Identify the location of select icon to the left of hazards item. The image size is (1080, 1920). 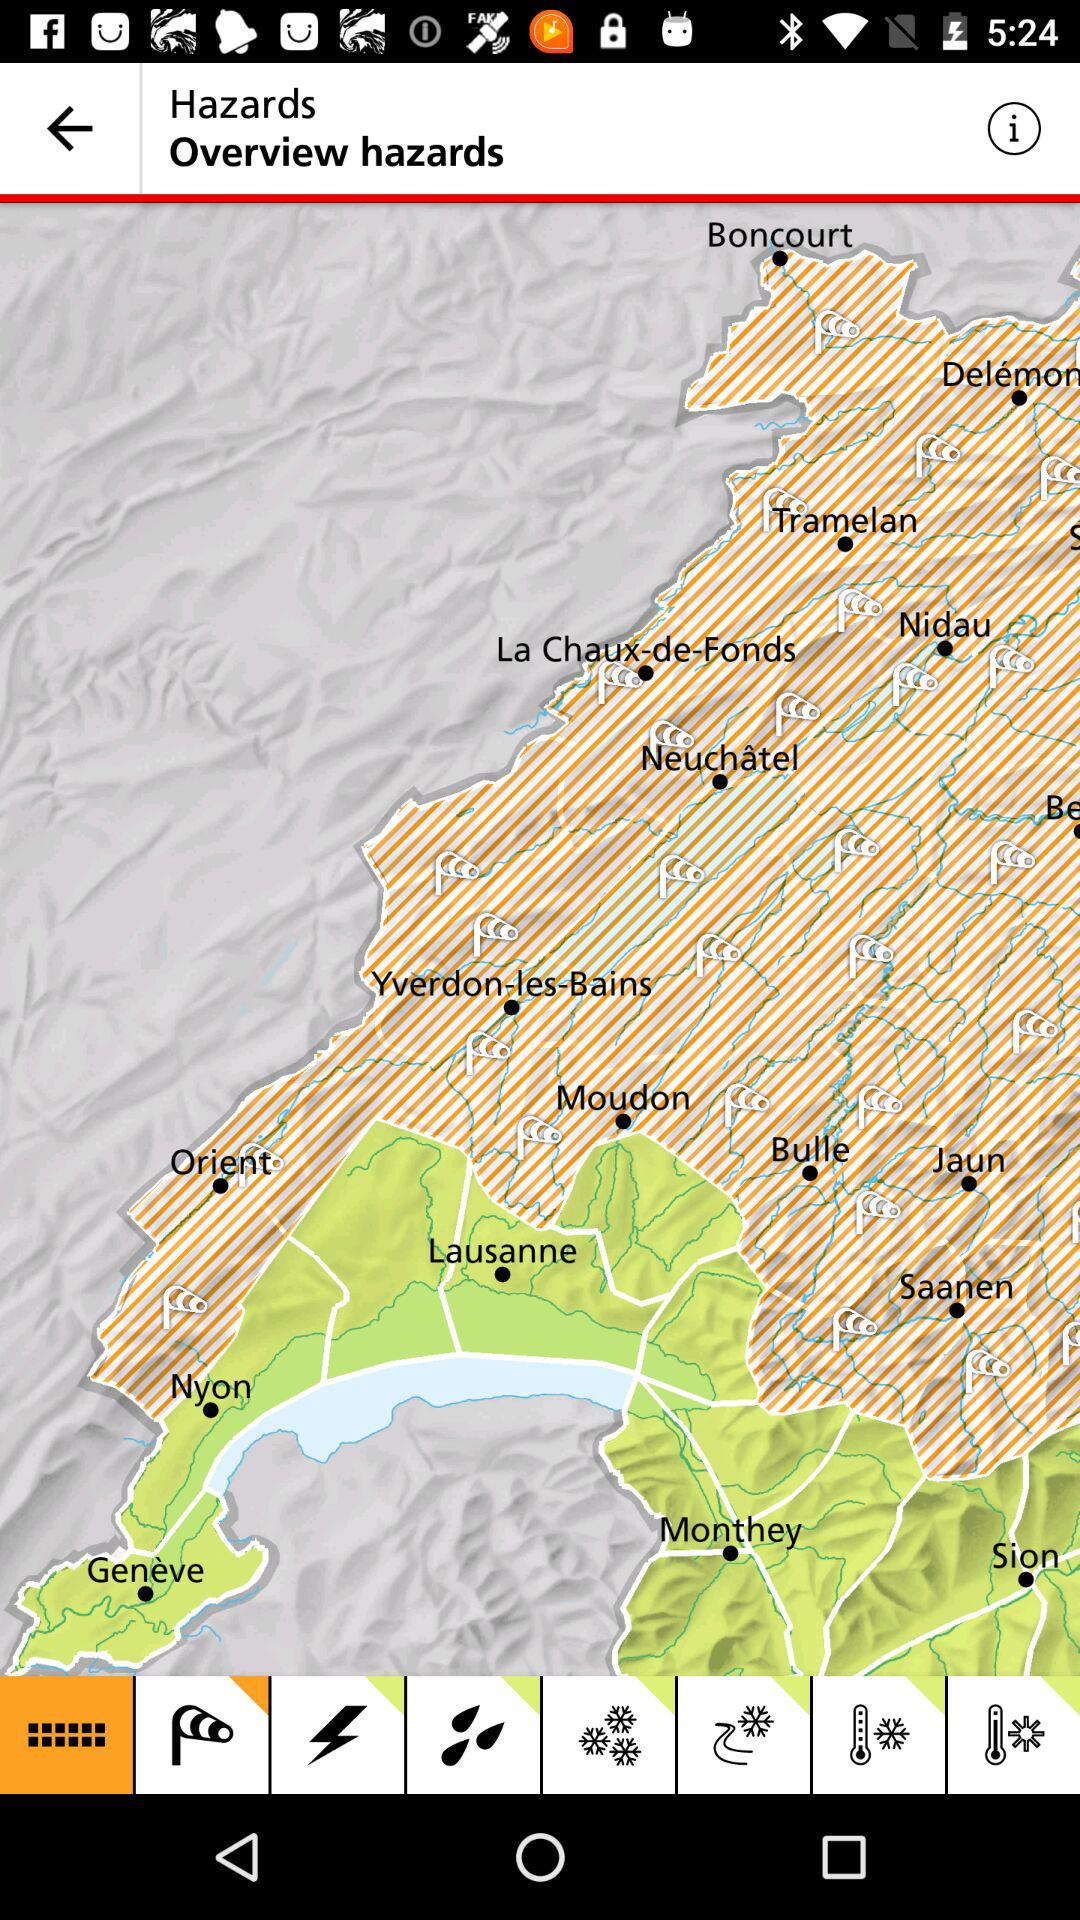
(70, 128).